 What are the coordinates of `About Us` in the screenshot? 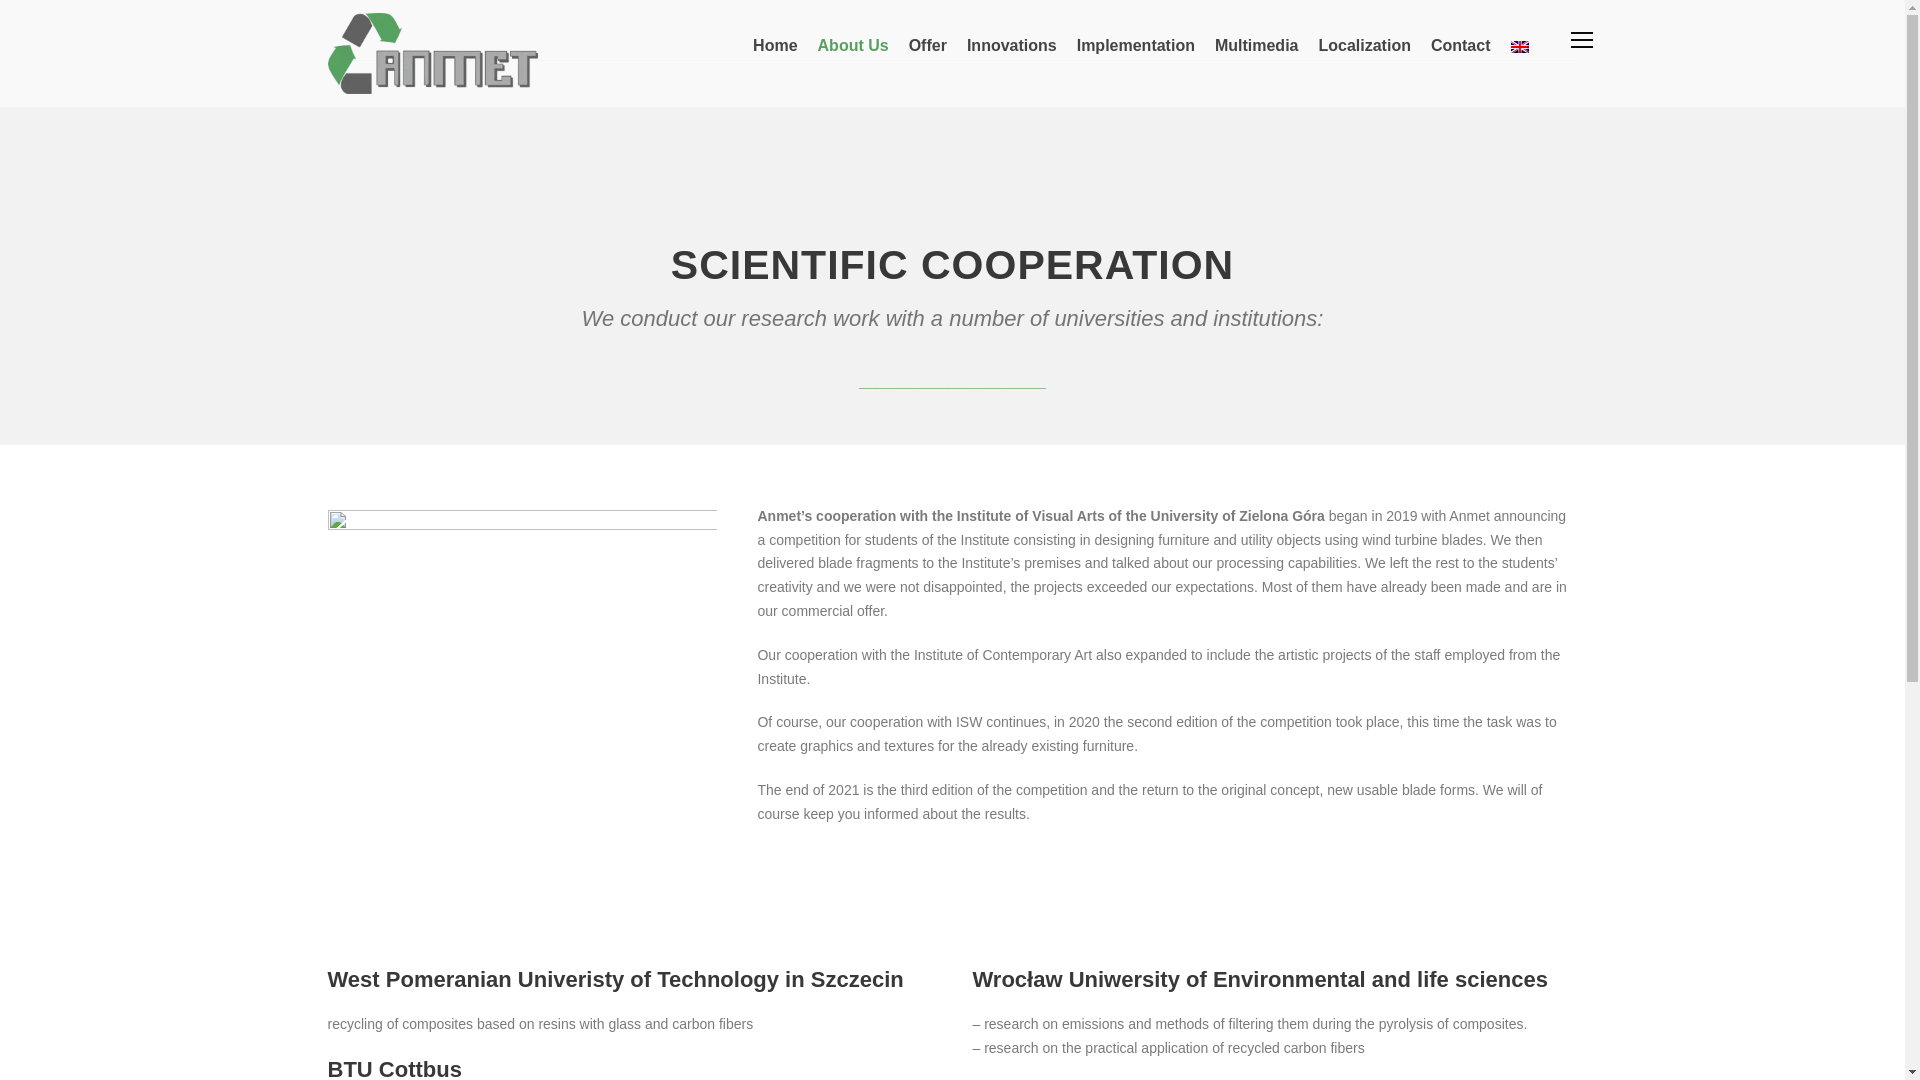 It's located at (852, 55).